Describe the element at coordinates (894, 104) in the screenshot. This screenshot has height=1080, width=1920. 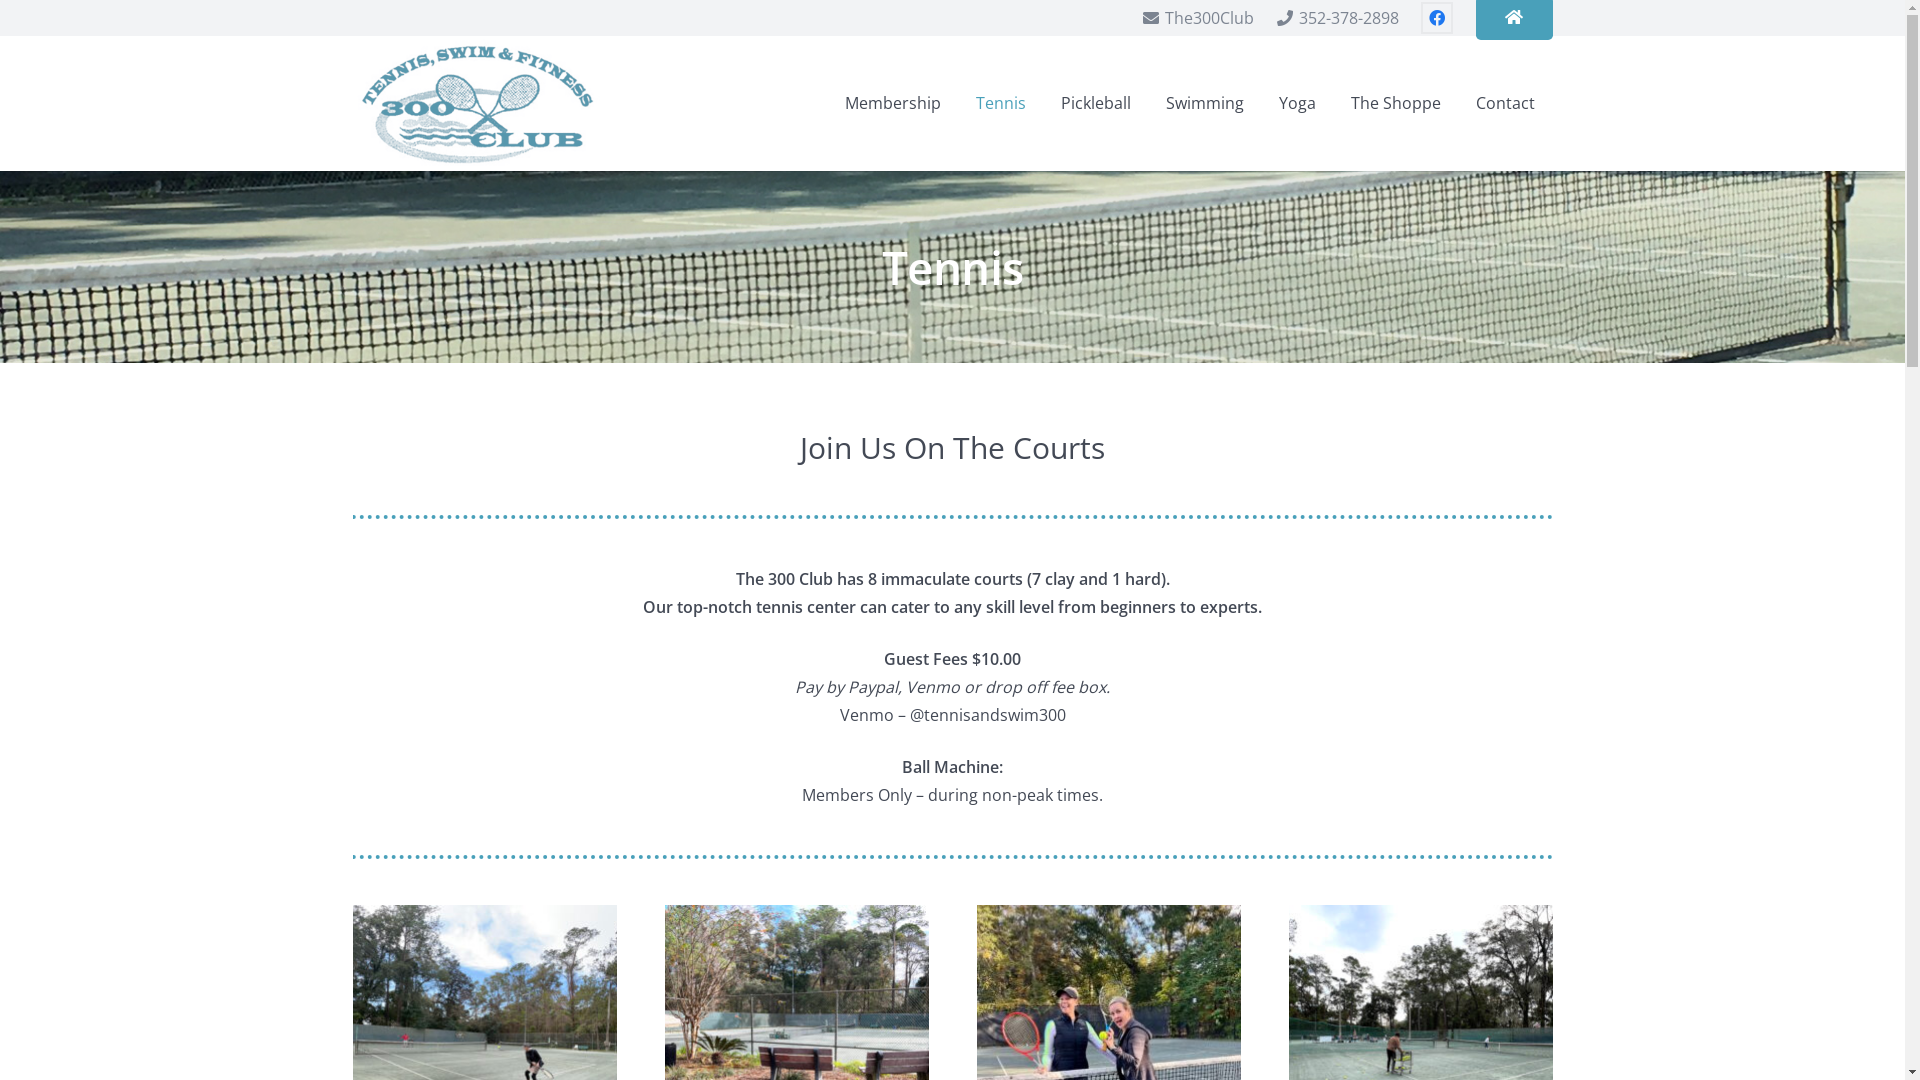
I see `Membership` at that location.